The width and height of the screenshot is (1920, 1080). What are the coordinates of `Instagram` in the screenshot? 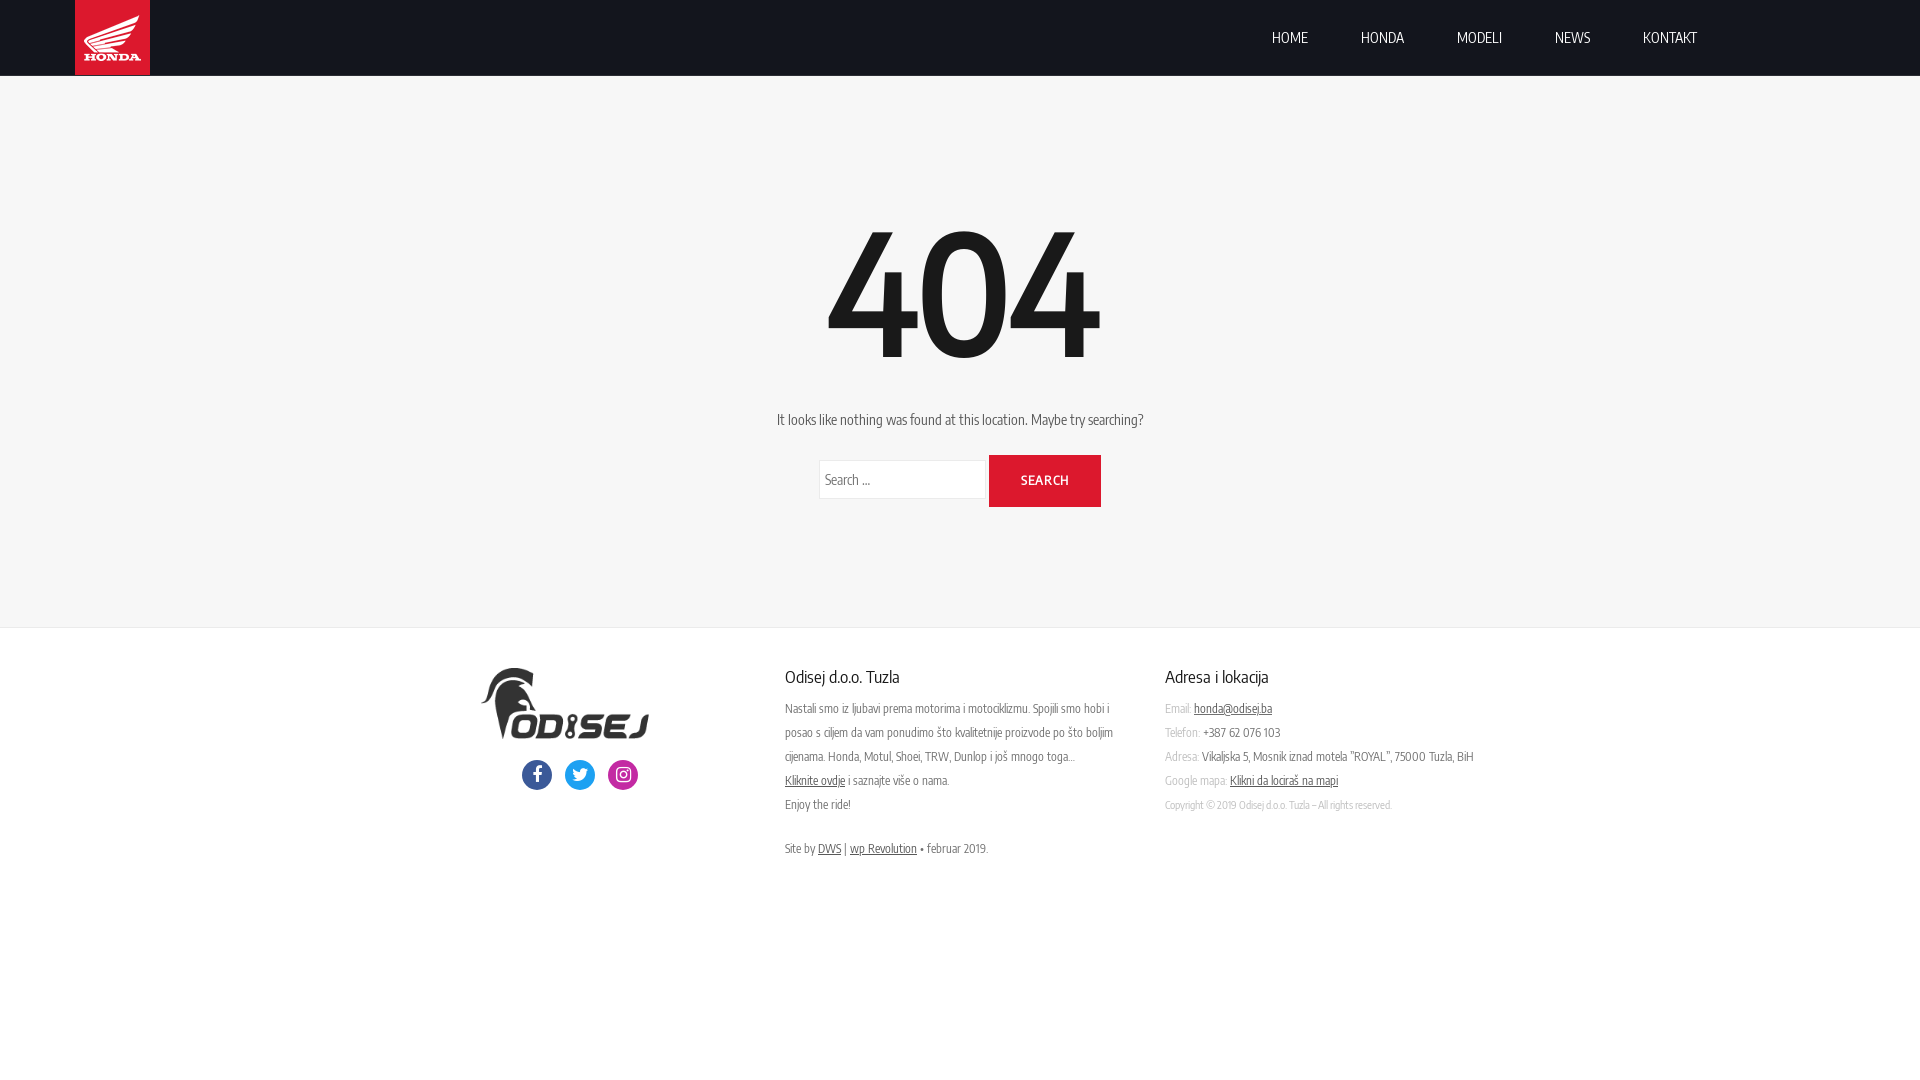 It's located at (623, 775).